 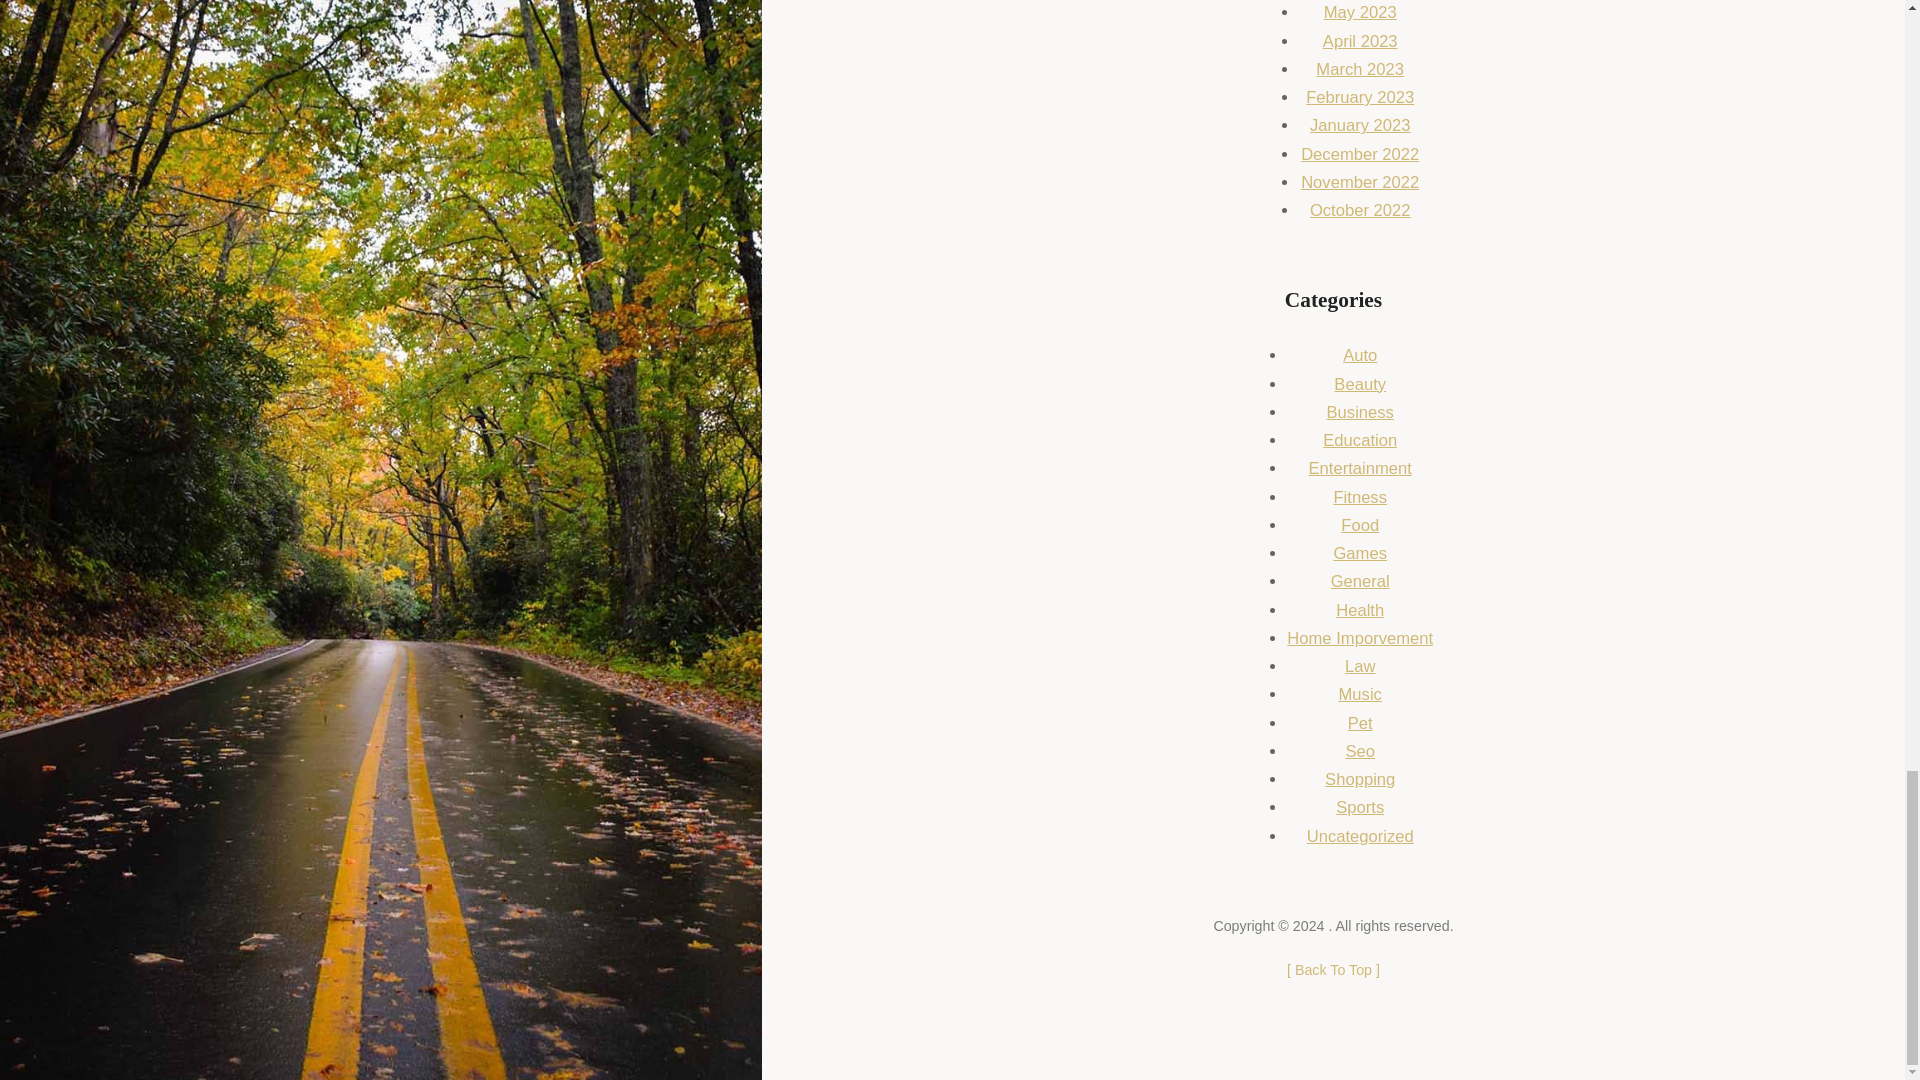 What do you see at coordinates (1359, 497) in the screenshot?
I see `Fitness` at bounding box center [1359, 497].